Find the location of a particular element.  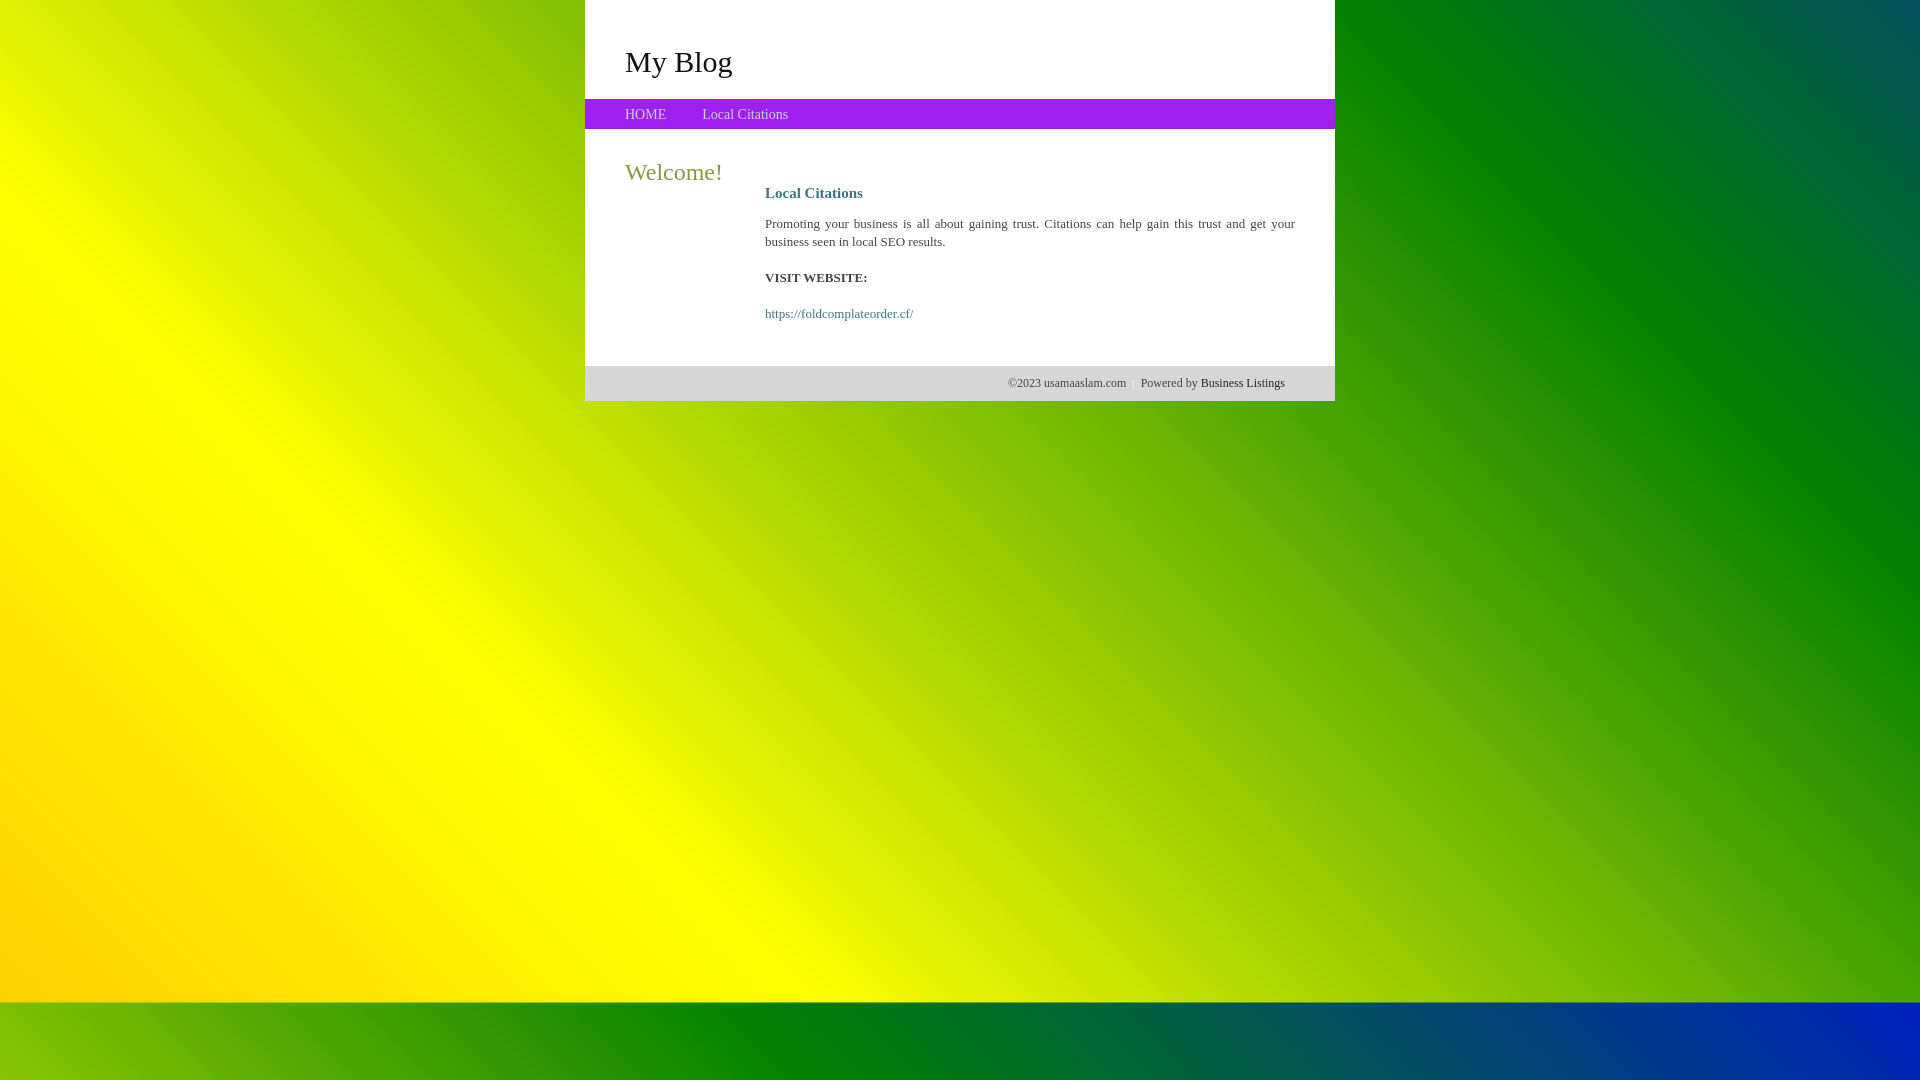

Local Citations is located at coordinates (745, 114).